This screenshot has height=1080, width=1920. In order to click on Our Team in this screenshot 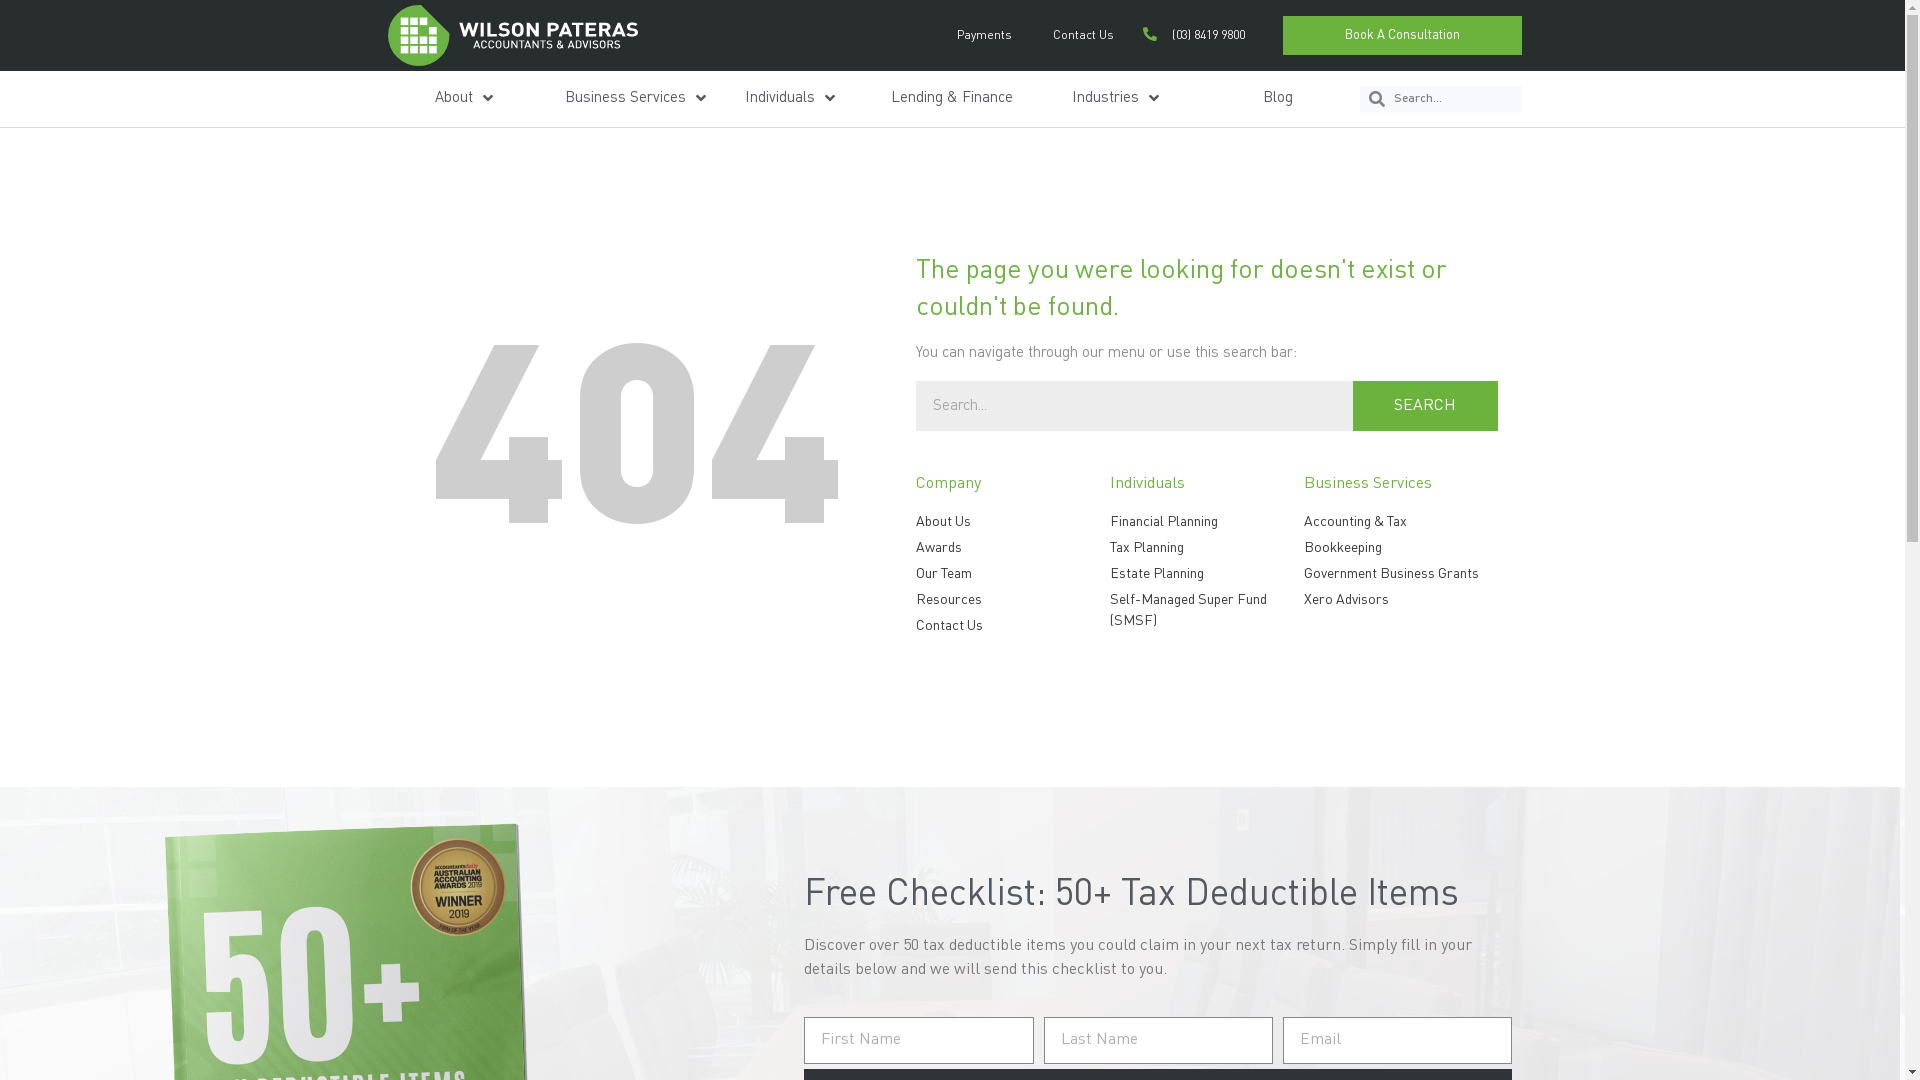, I will do `click(1013, 574)`.